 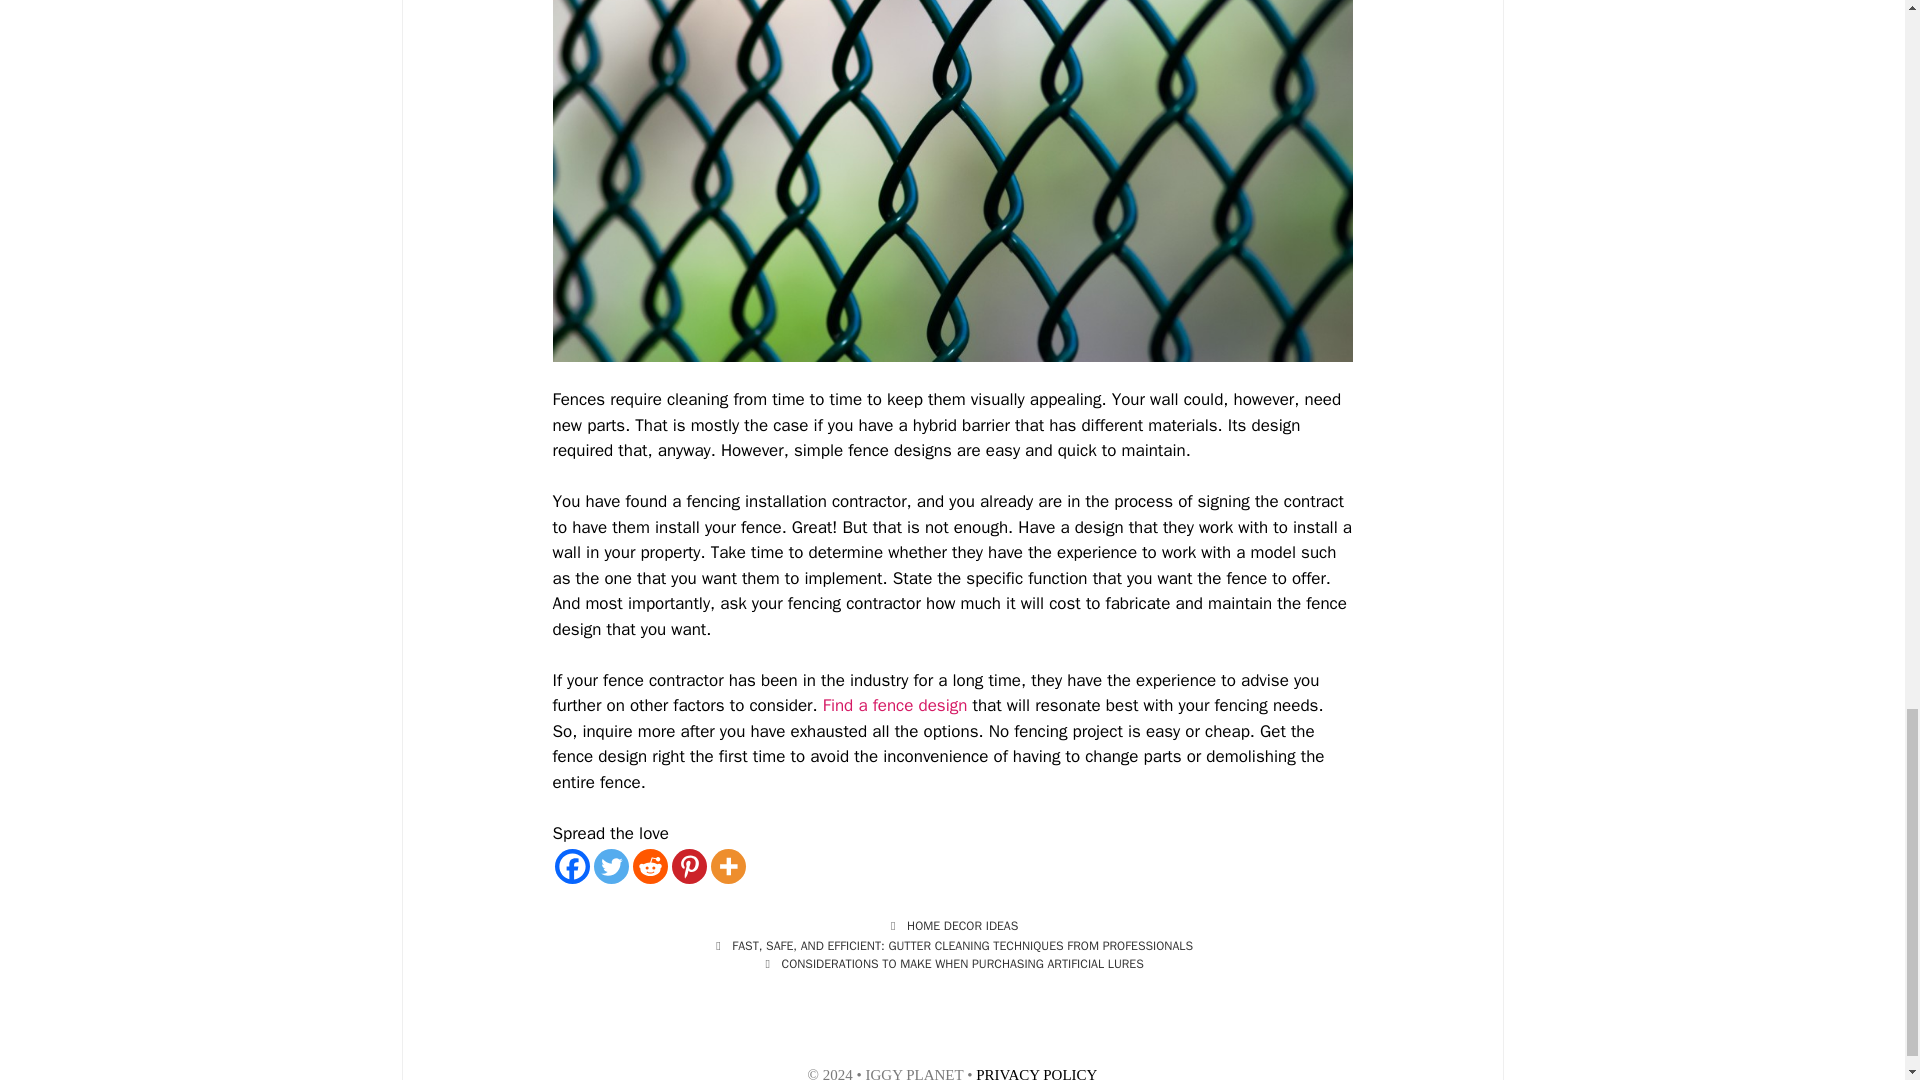 What do you see at coordinates (611, 866) in the screenshot?
I see `Twitter` at bounding box center [611, 866].